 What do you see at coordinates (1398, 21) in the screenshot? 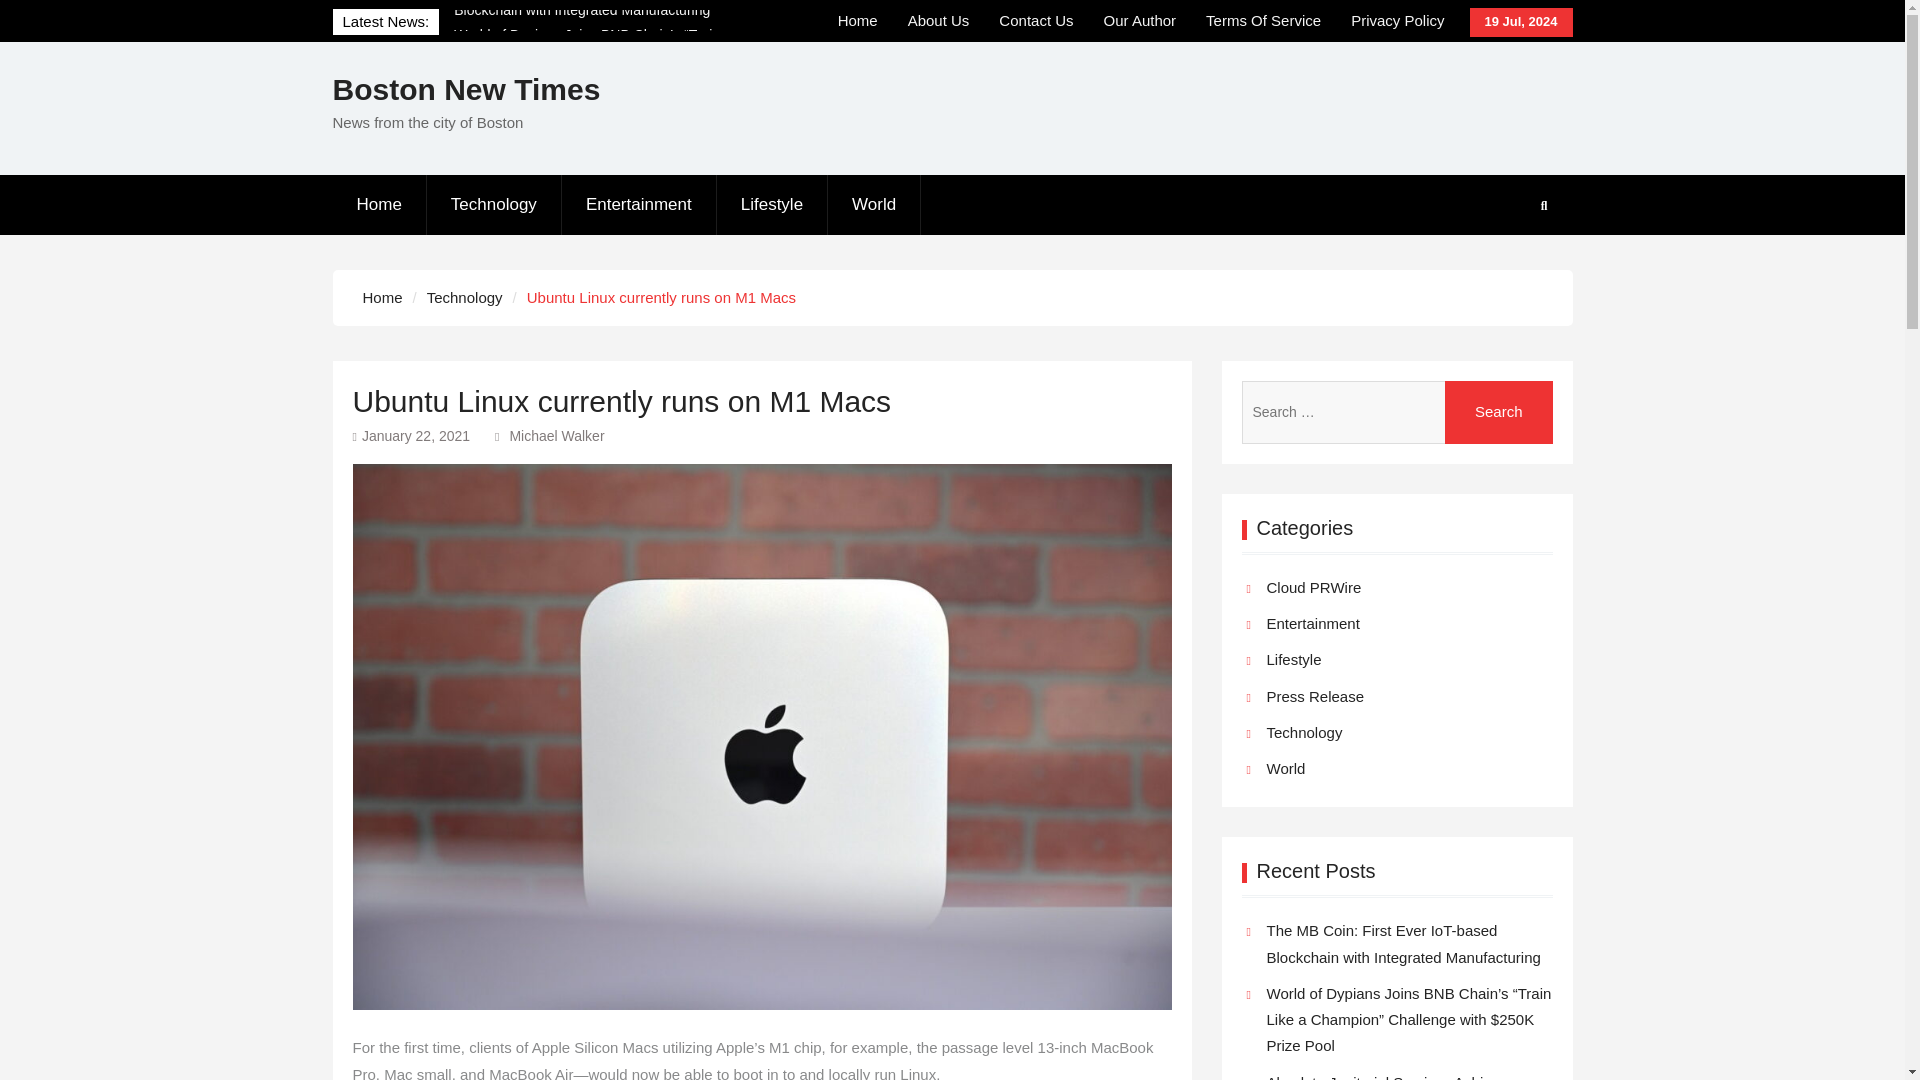
I see `Privacy Policy` at bounding box center [1398, 21].